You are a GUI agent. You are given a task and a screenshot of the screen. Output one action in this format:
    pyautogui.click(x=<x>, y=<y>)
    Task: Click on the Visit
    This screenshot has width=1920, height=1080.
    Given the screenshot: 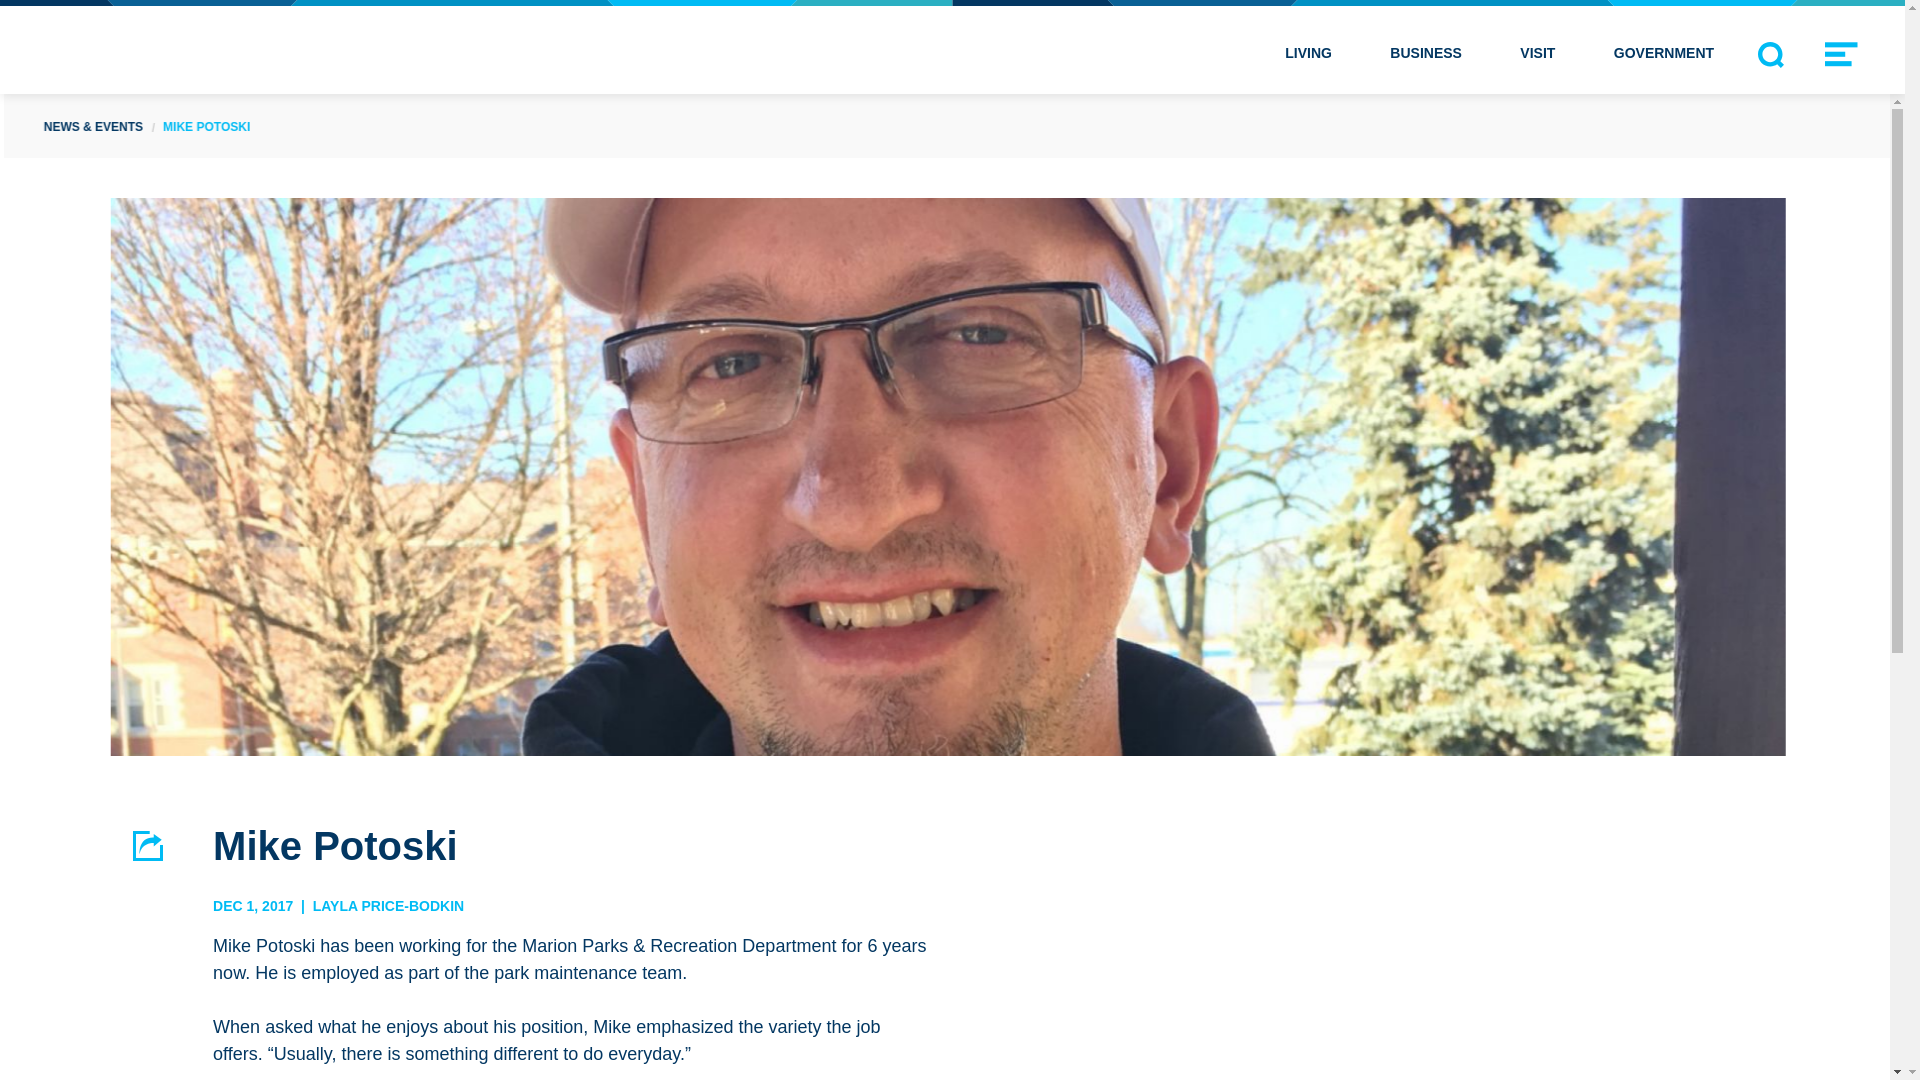 What is the action you would take?
    pyautogui.click(x=1538, y=50)
    